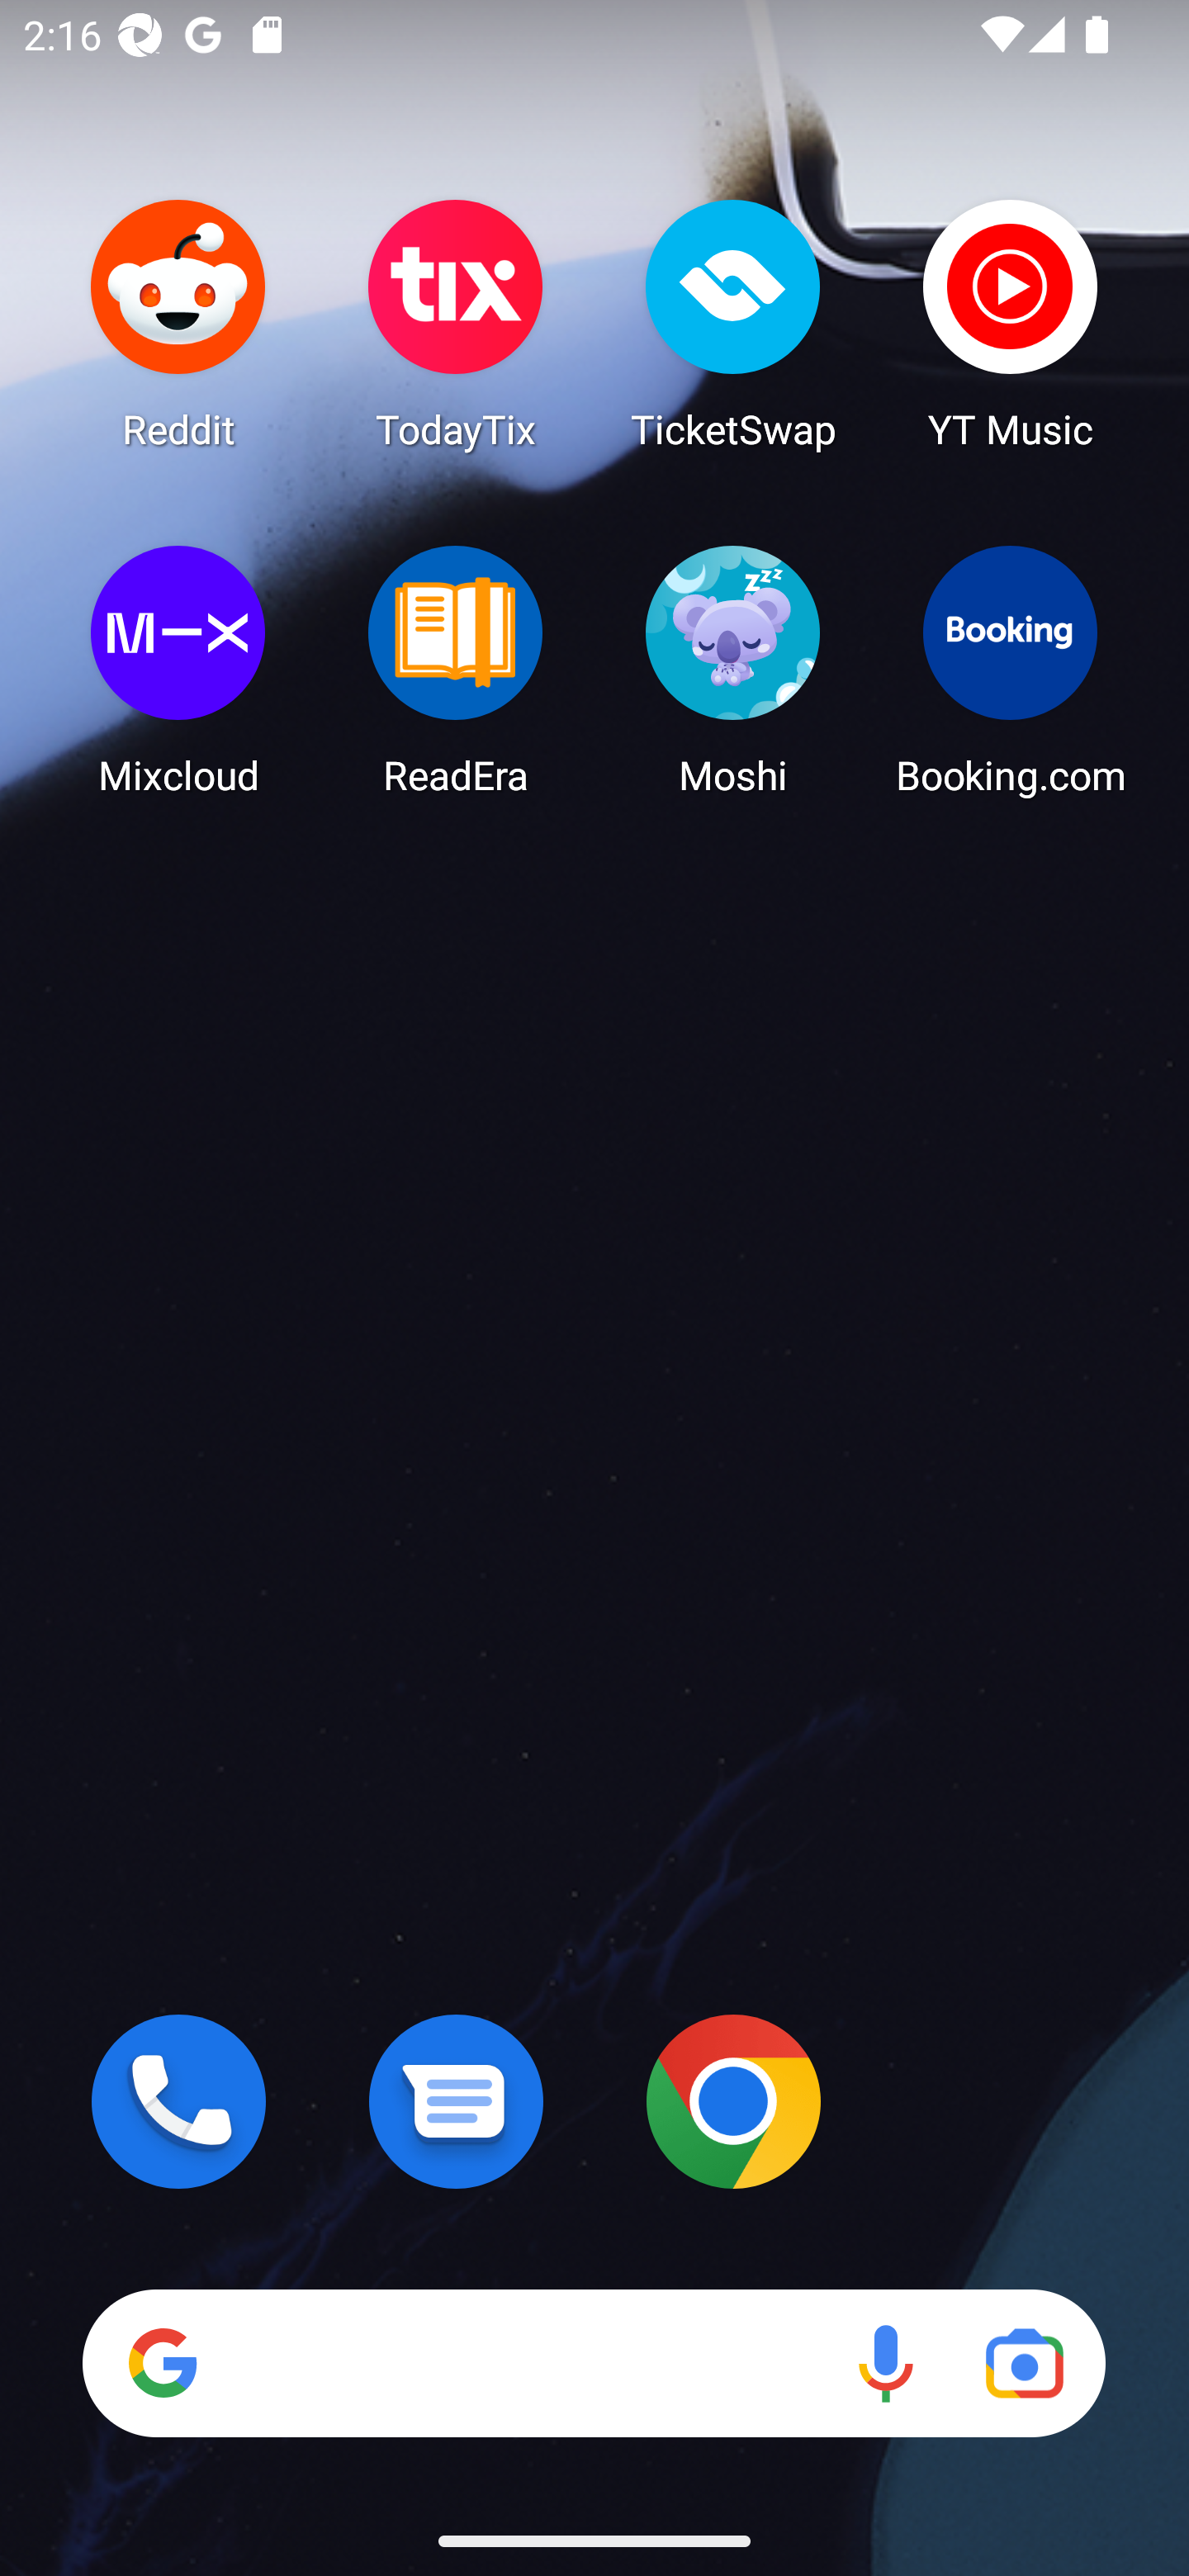 The image size is (1189, 2576). I want to click on ReadEra, so click(456, 670).